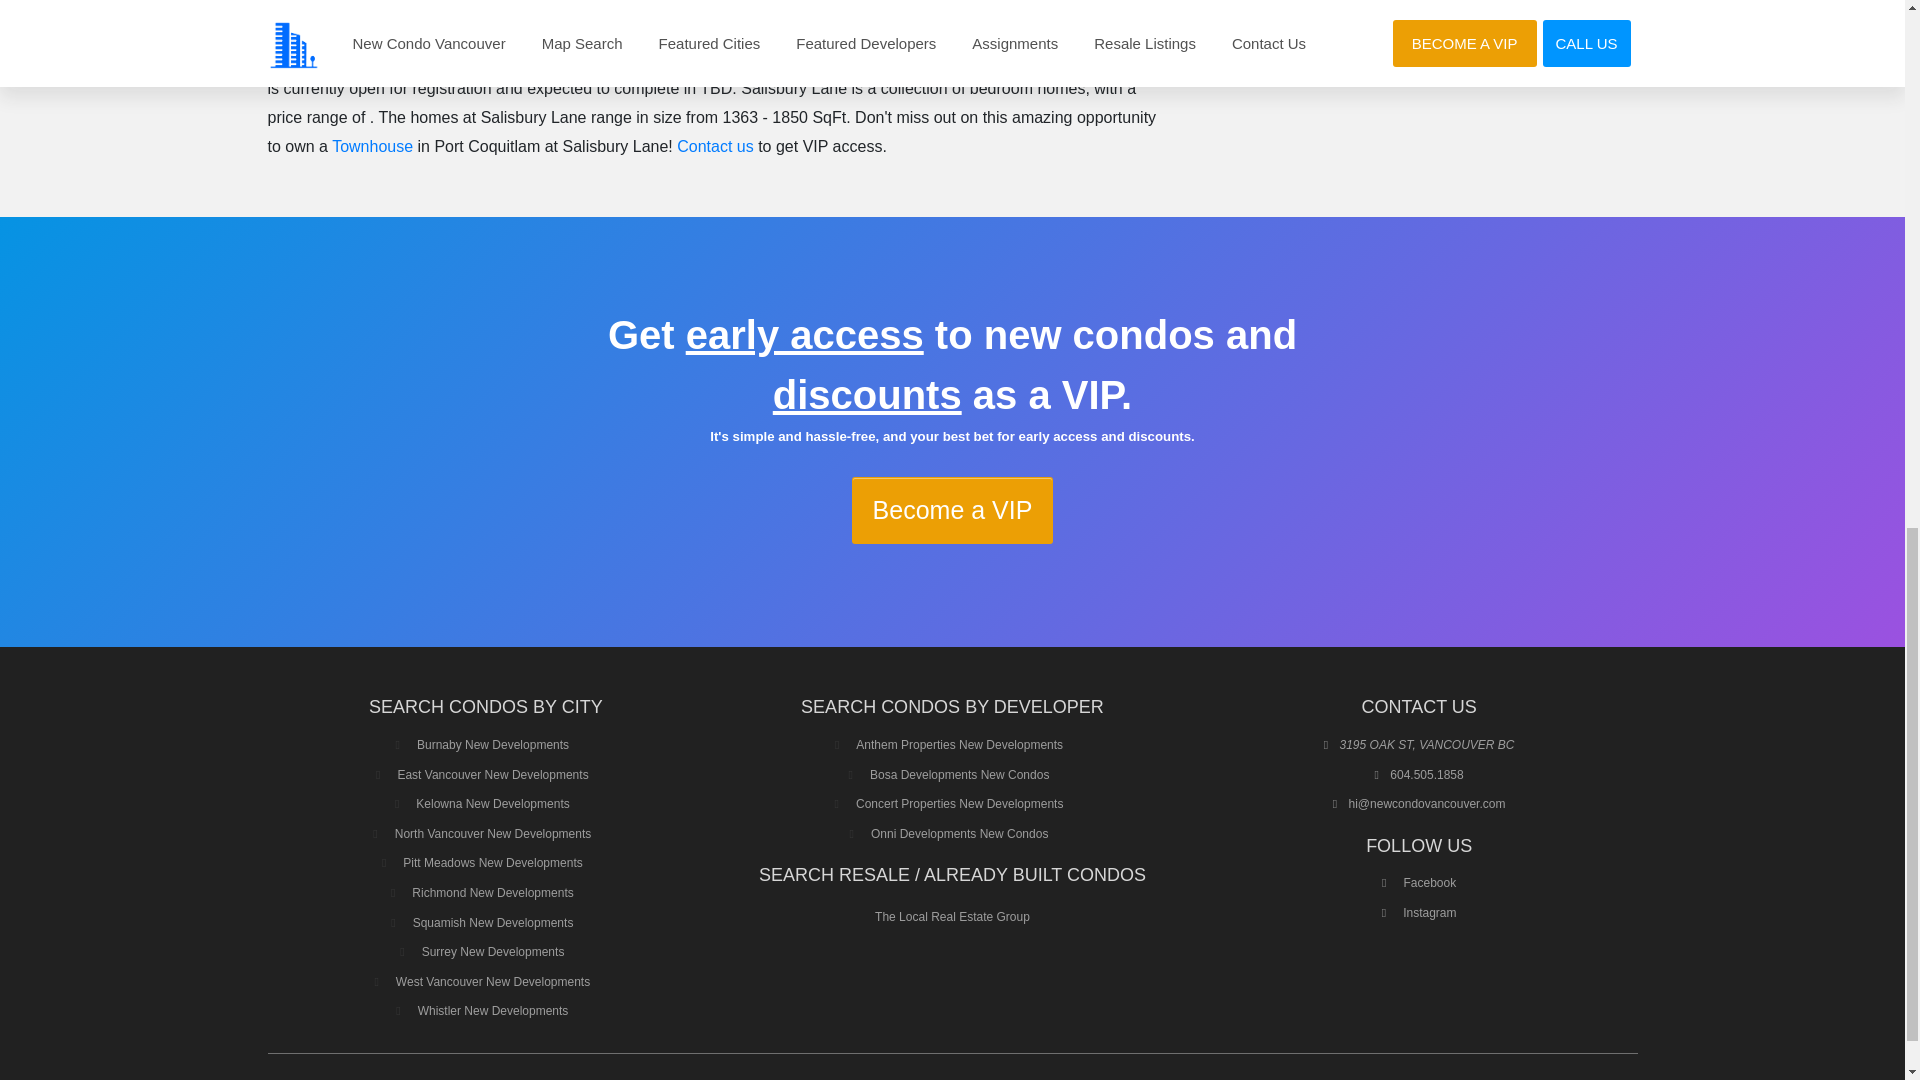 The image size is (1920, 1080). I want to click on Pitt Meadows New Developments, so click(492, 863).